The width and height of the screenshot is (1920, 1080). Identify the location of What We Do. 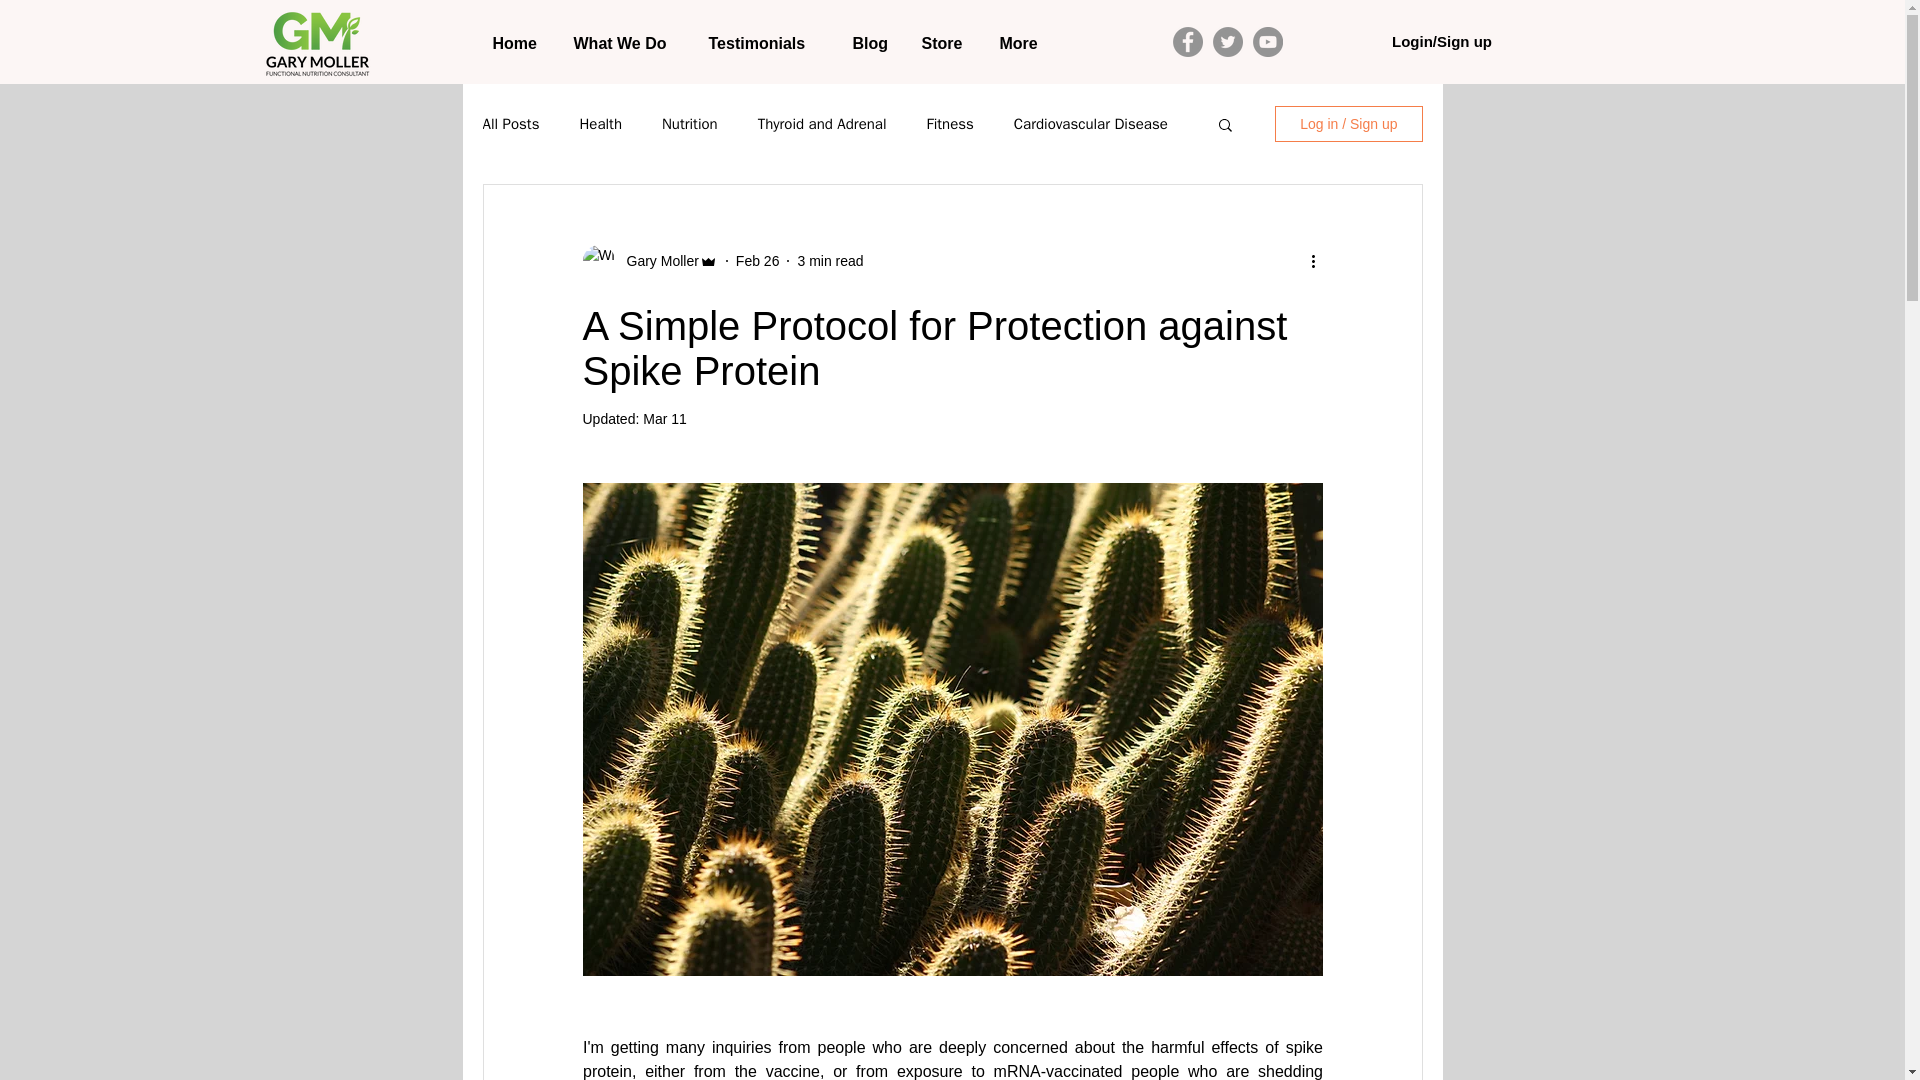
(626, 44).